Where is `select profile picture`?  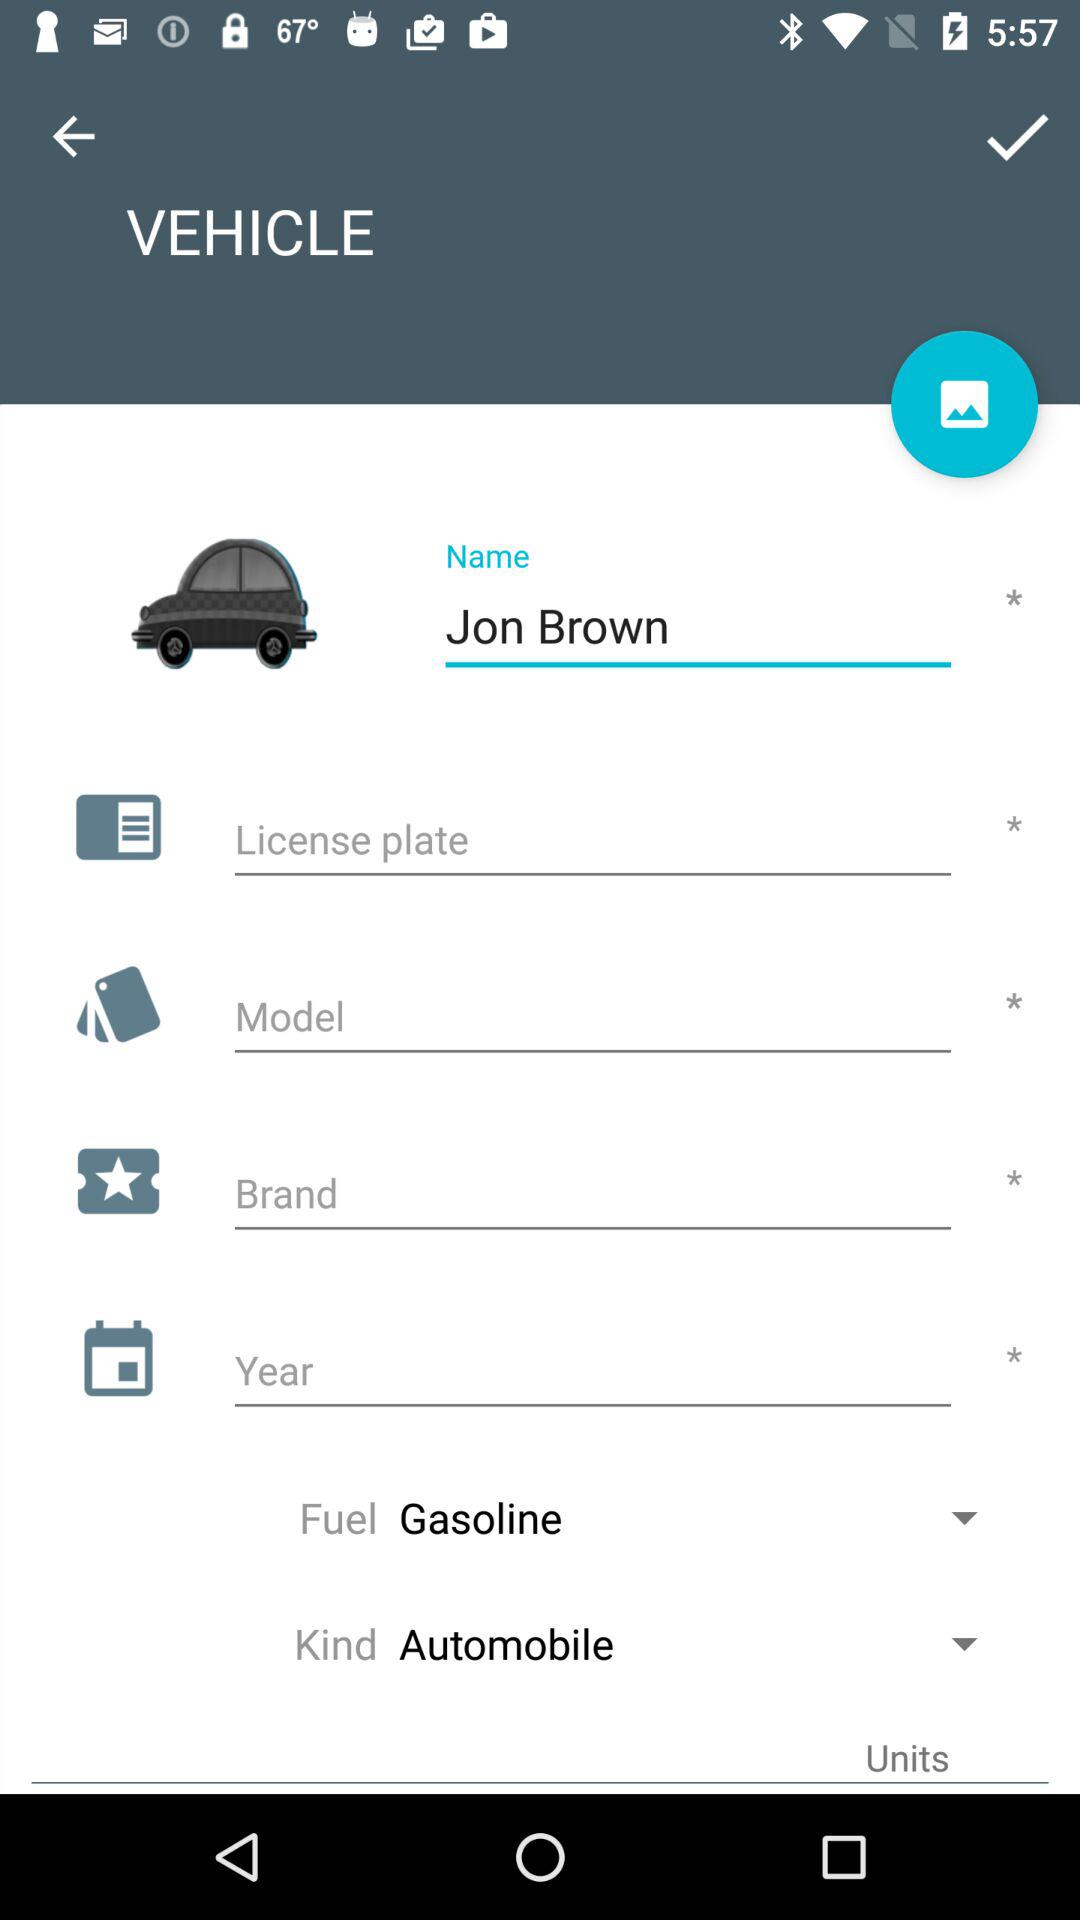
select profile picture is located at coordinates (964, 404).